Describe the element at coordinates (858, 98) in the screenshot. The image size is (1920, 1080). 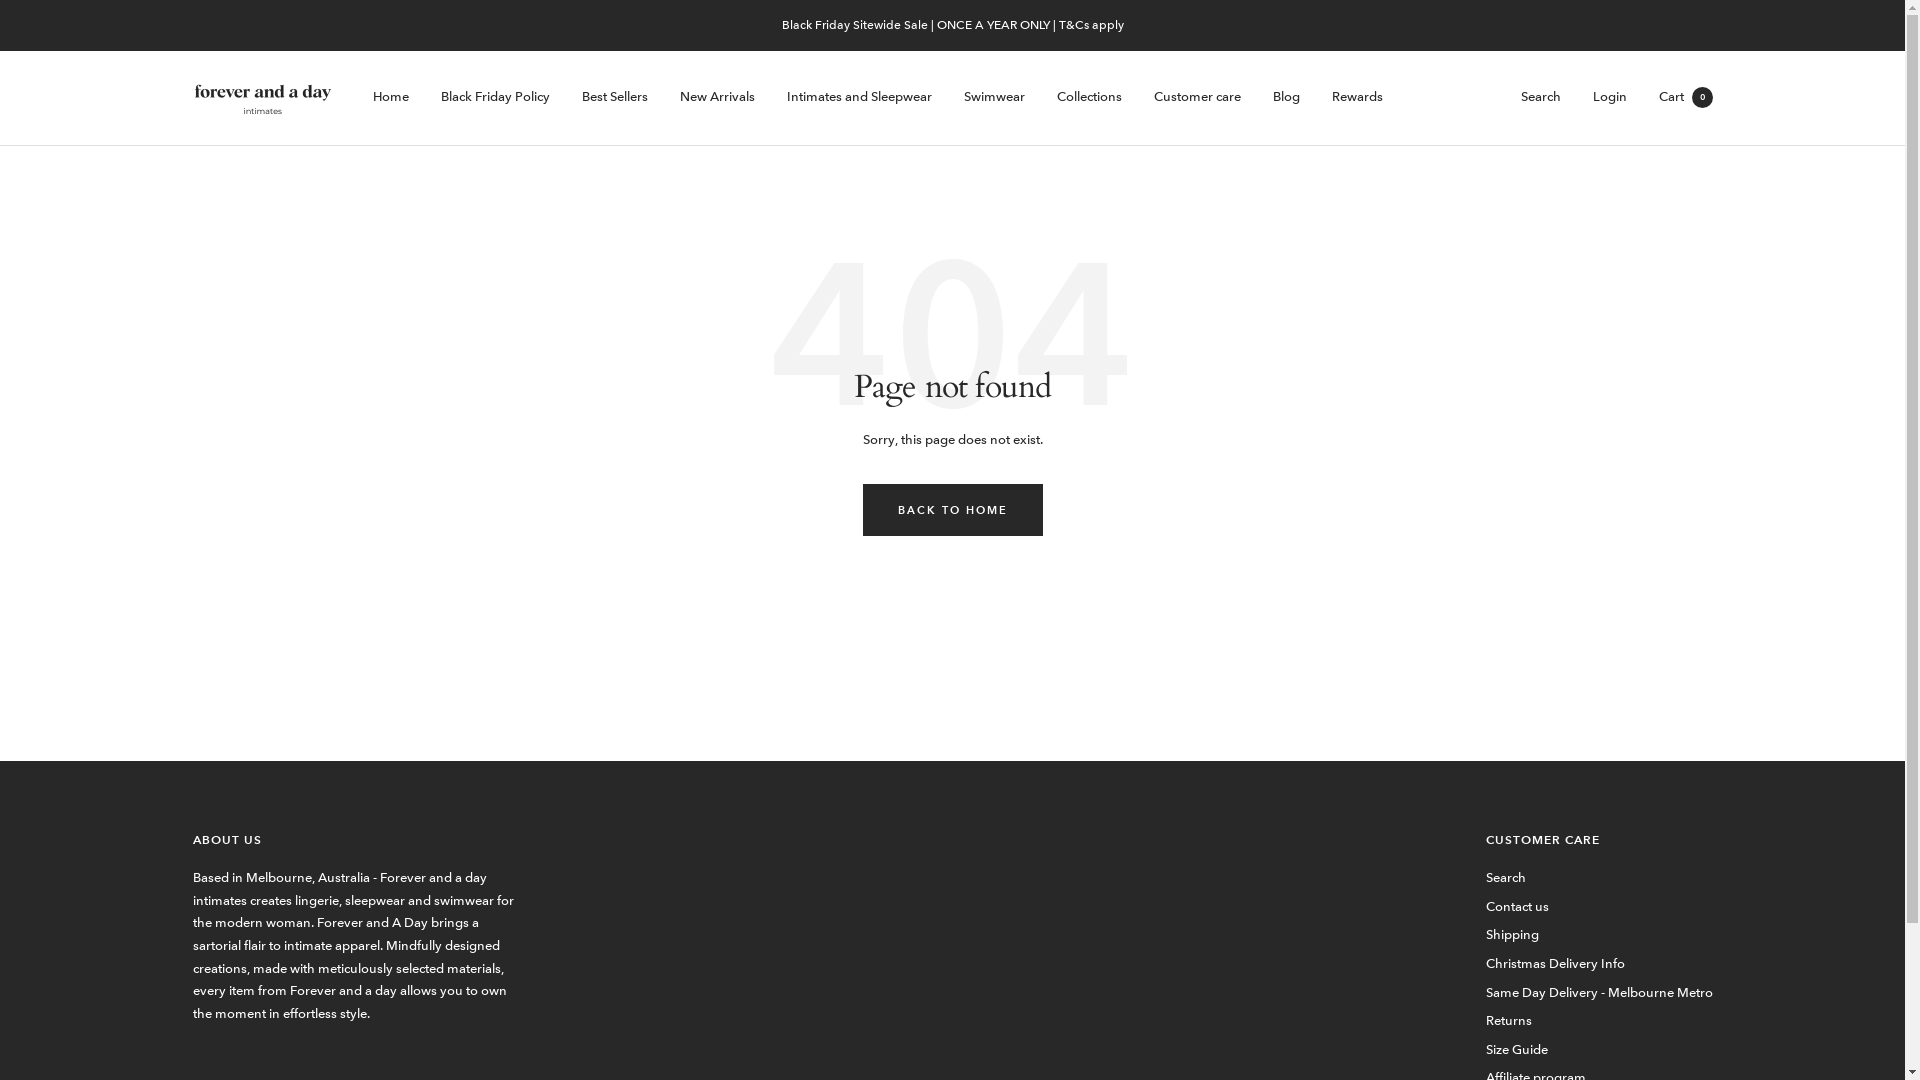
I see `Intimates and Sleepwear` at that location.